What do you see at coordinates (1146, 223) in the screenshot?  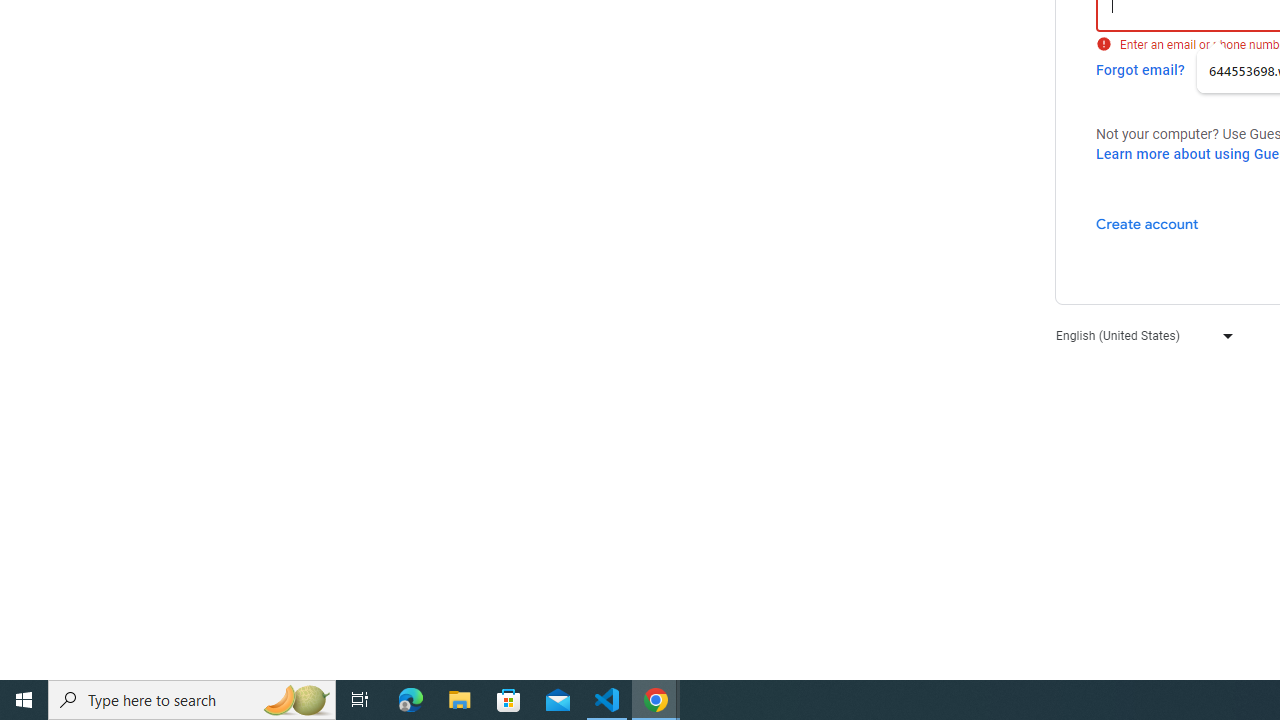 I see `Create account` at bounding box center [1146, 223].